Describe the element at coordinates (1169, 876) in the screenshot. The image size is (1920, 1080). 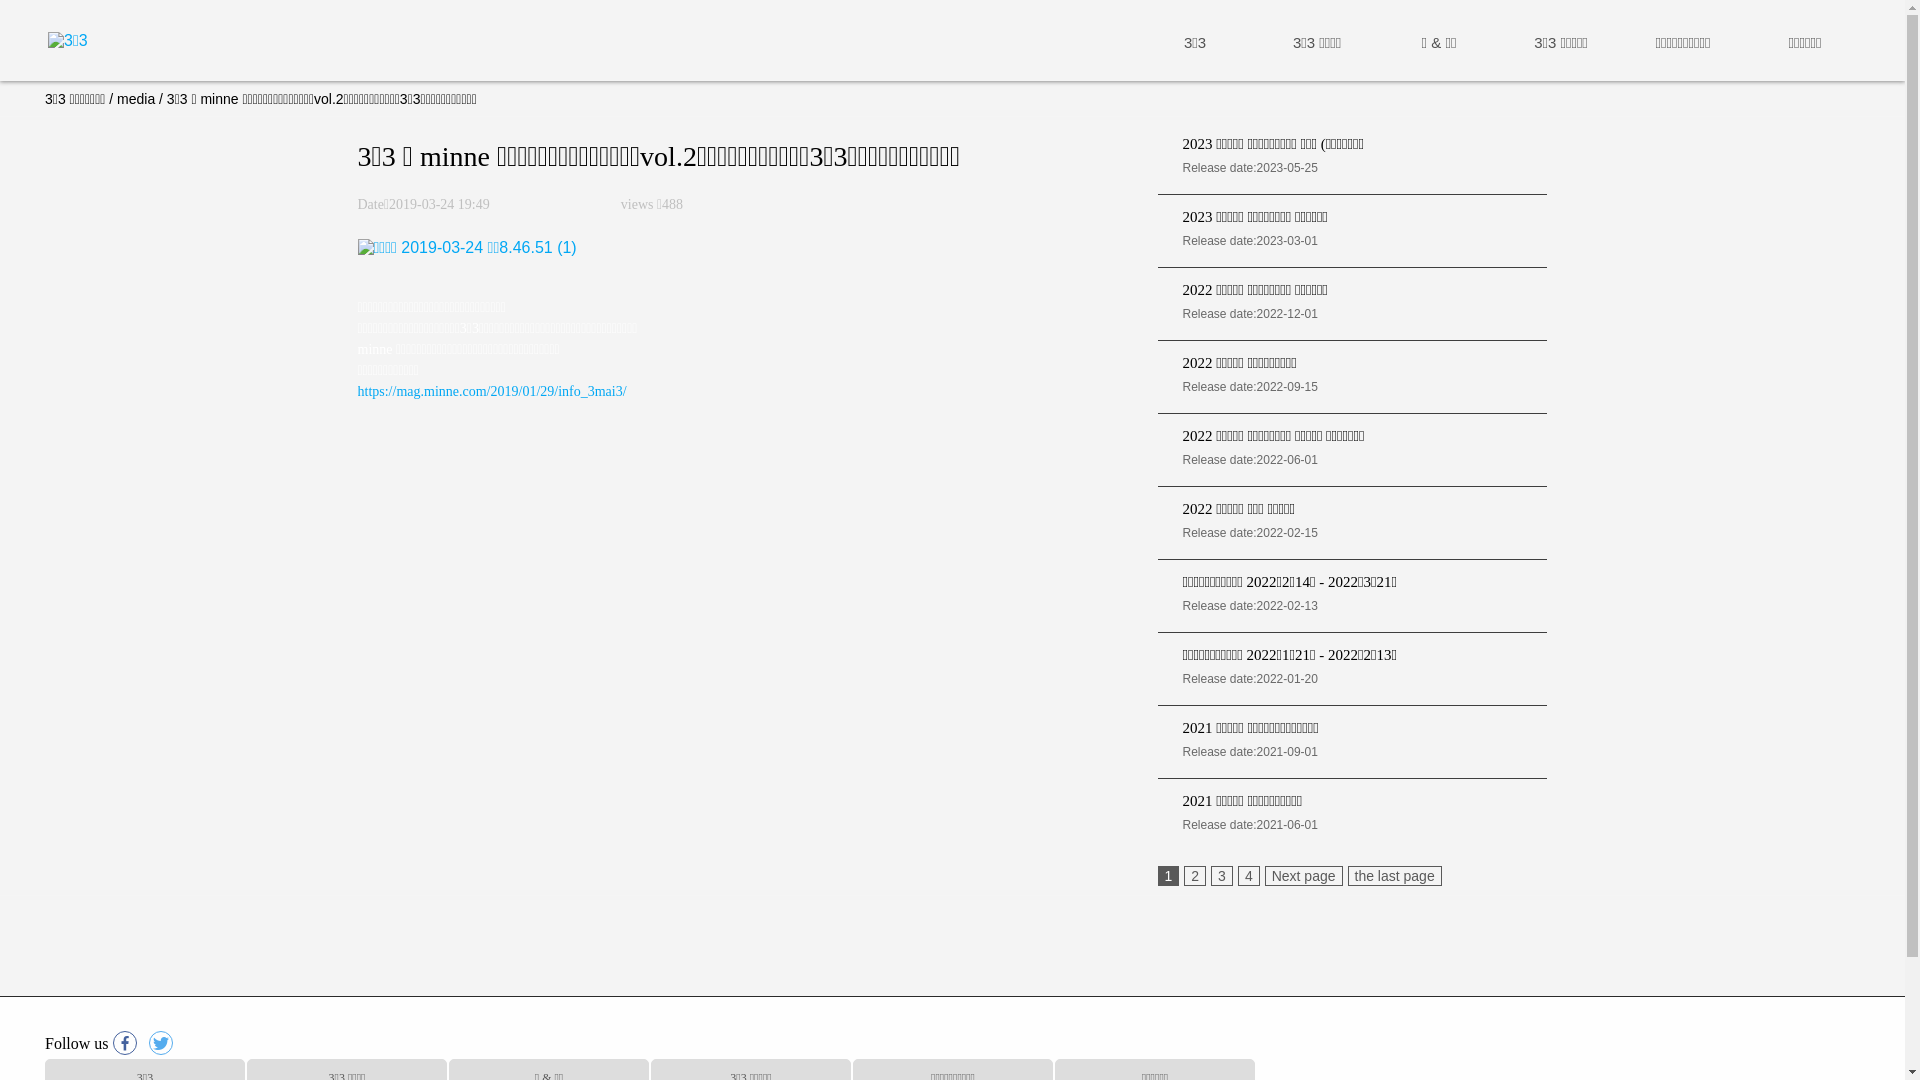
I see `1` at that location.